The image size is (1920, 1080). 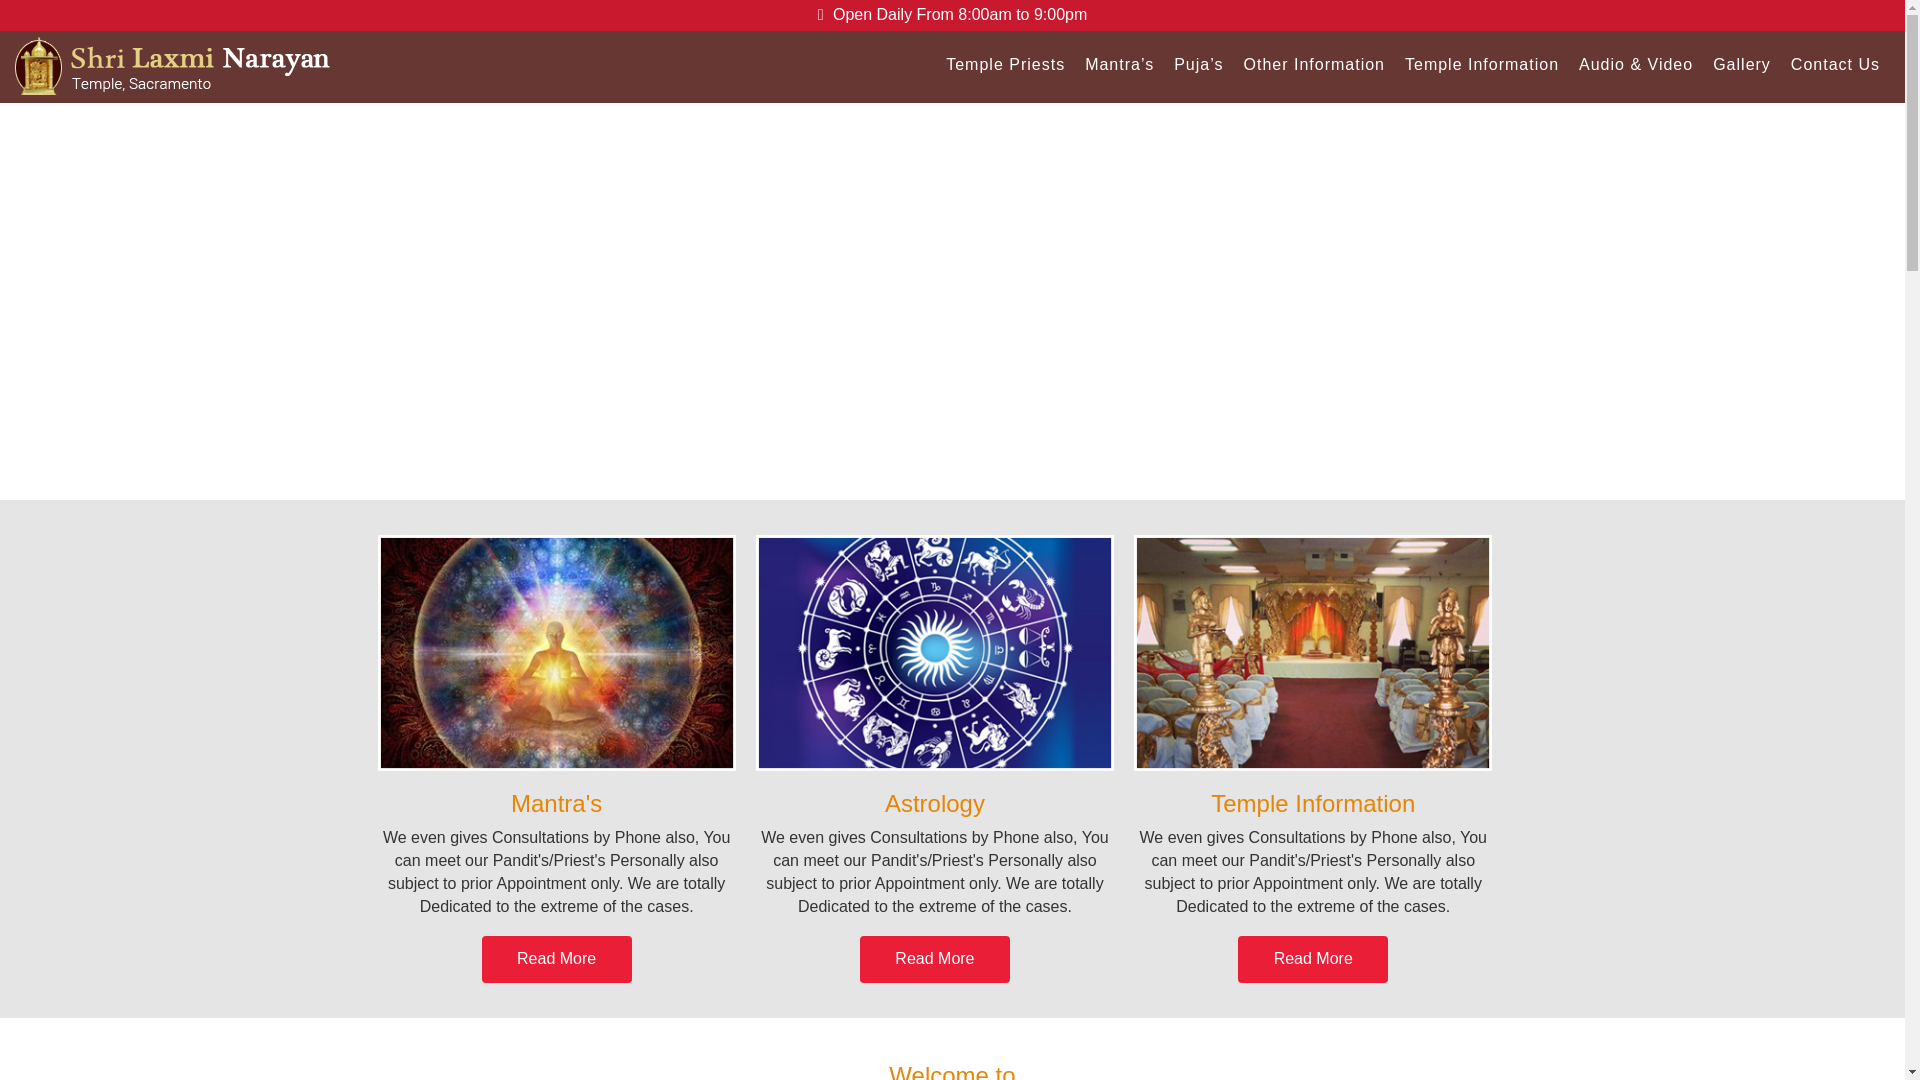 I want to click on Contact Us, so click(x=1835, y=65).